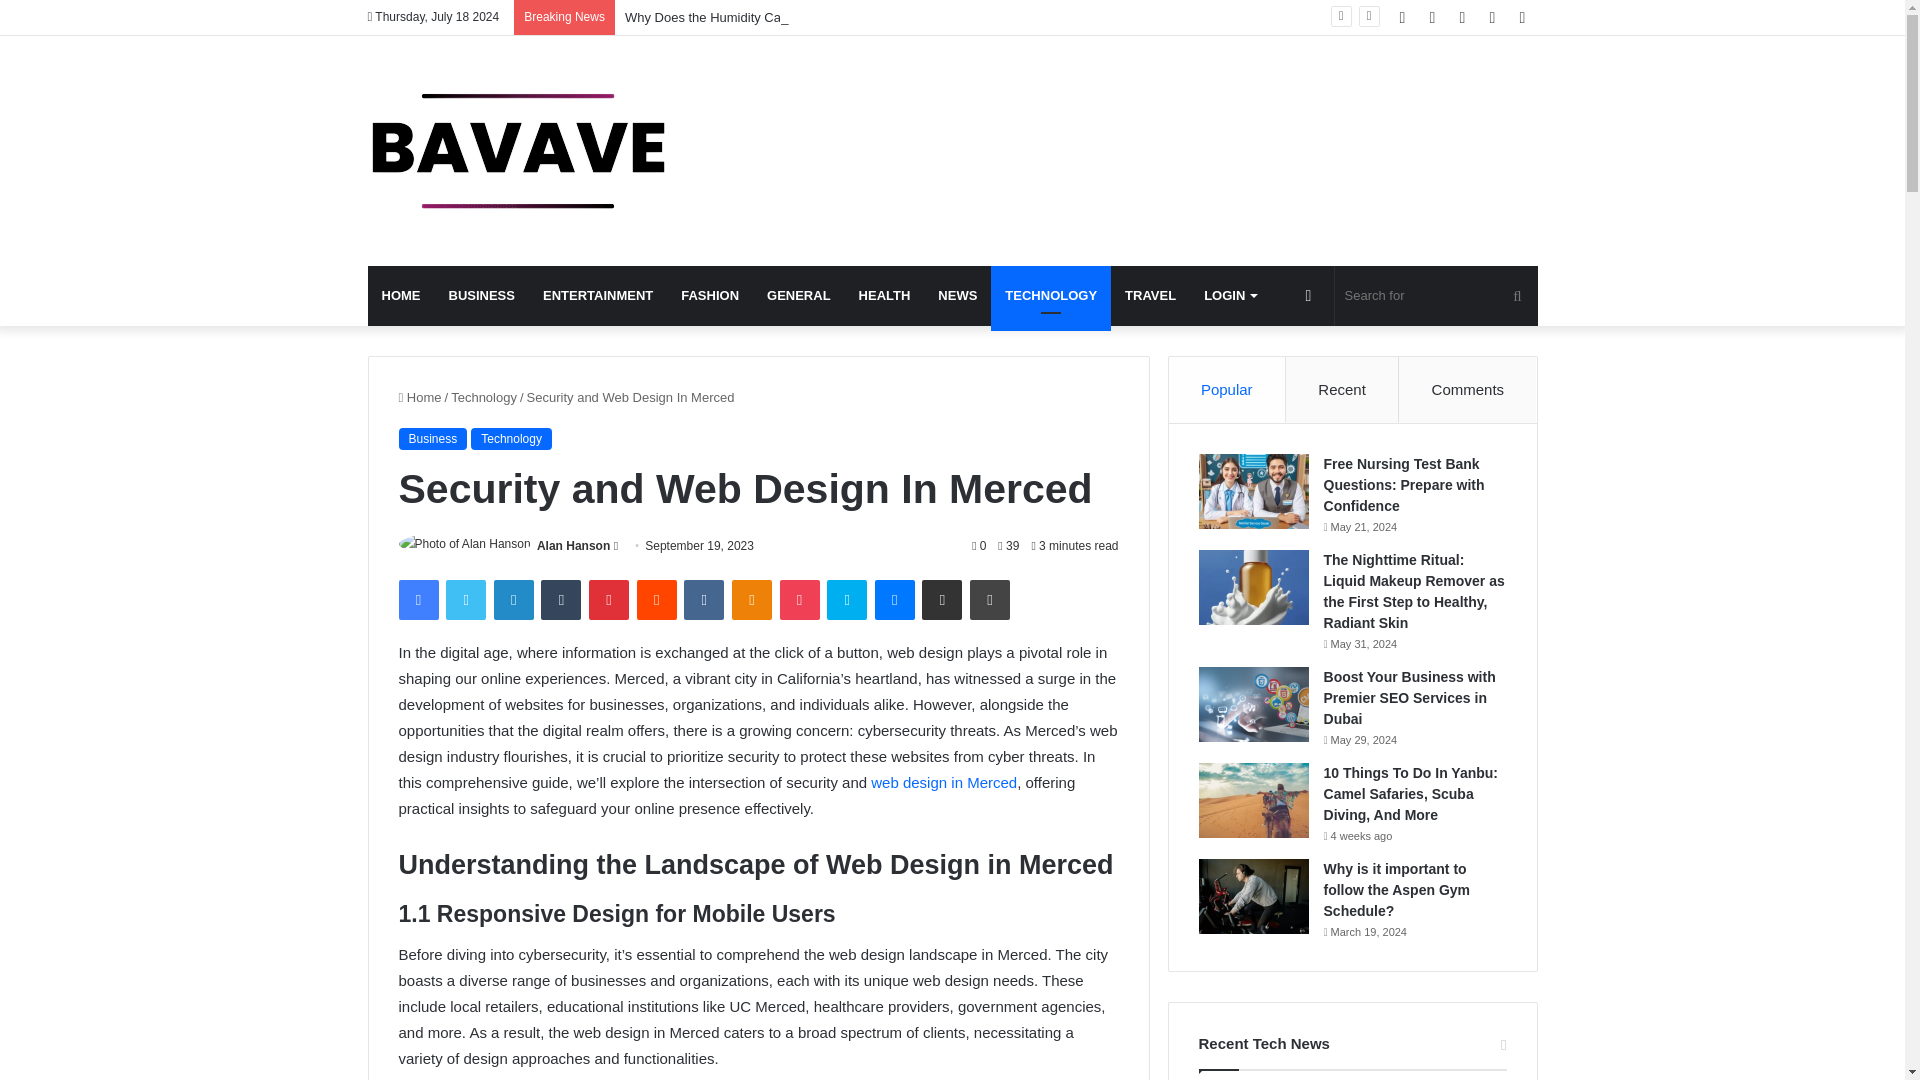 This screenshot has width=1920, height=1080. What do you see at coordinates (751, 599) in the screenshot?
I see `Odnoklassniki` at bounding box center [751, 599].